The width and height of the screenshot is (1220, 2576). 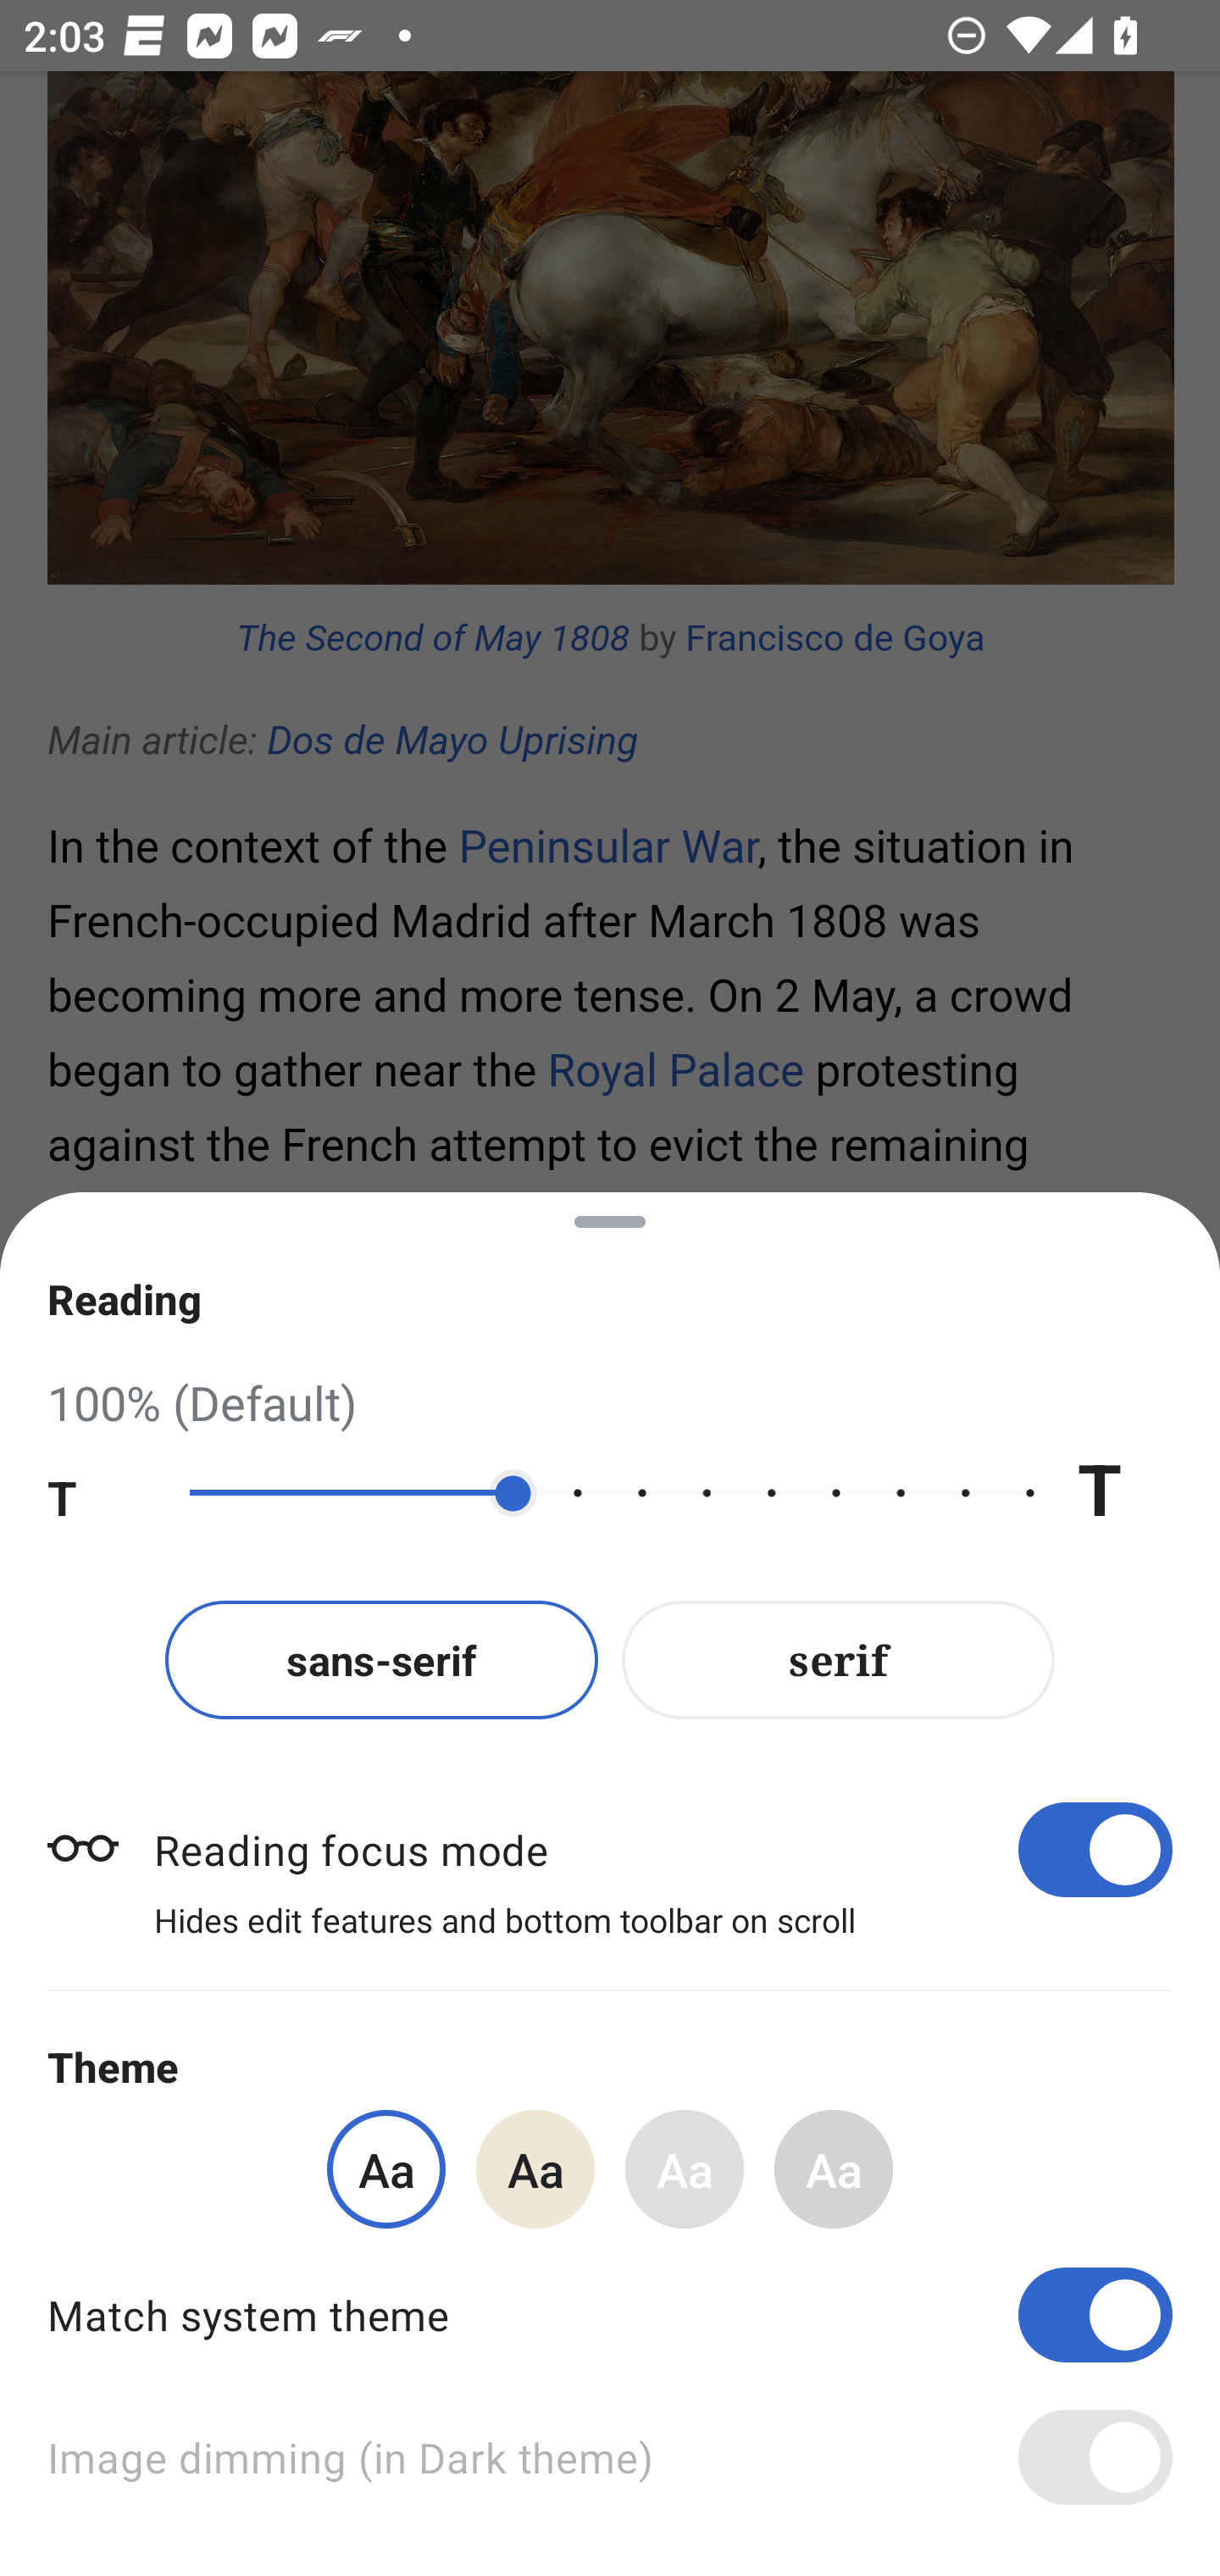 What do you see at coordinates (610, 2457) in the screenshot?
I see `Image dimming (in Dark theme)` at bounding box center [610, 2457].